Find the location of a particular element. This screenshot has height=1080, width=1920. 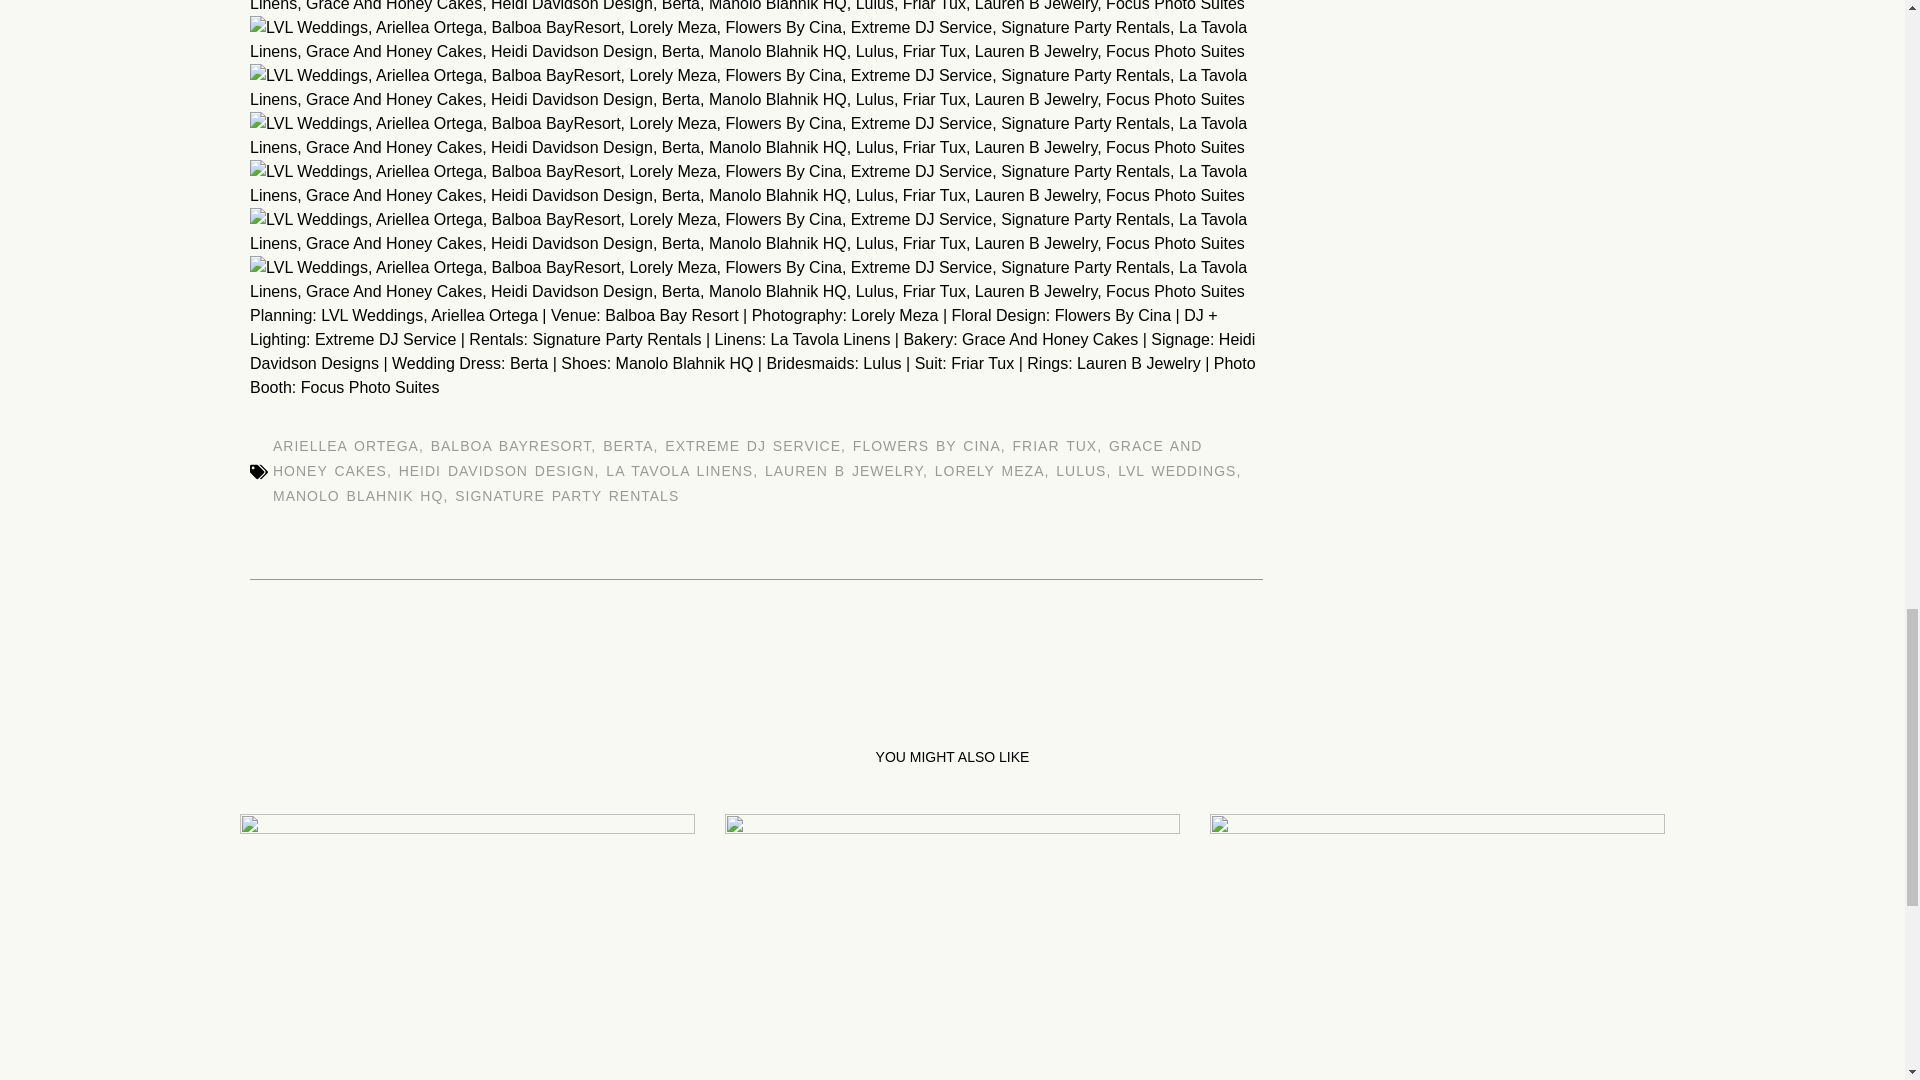

Heidi Davidson Designs is located at coordinates (752, 350).